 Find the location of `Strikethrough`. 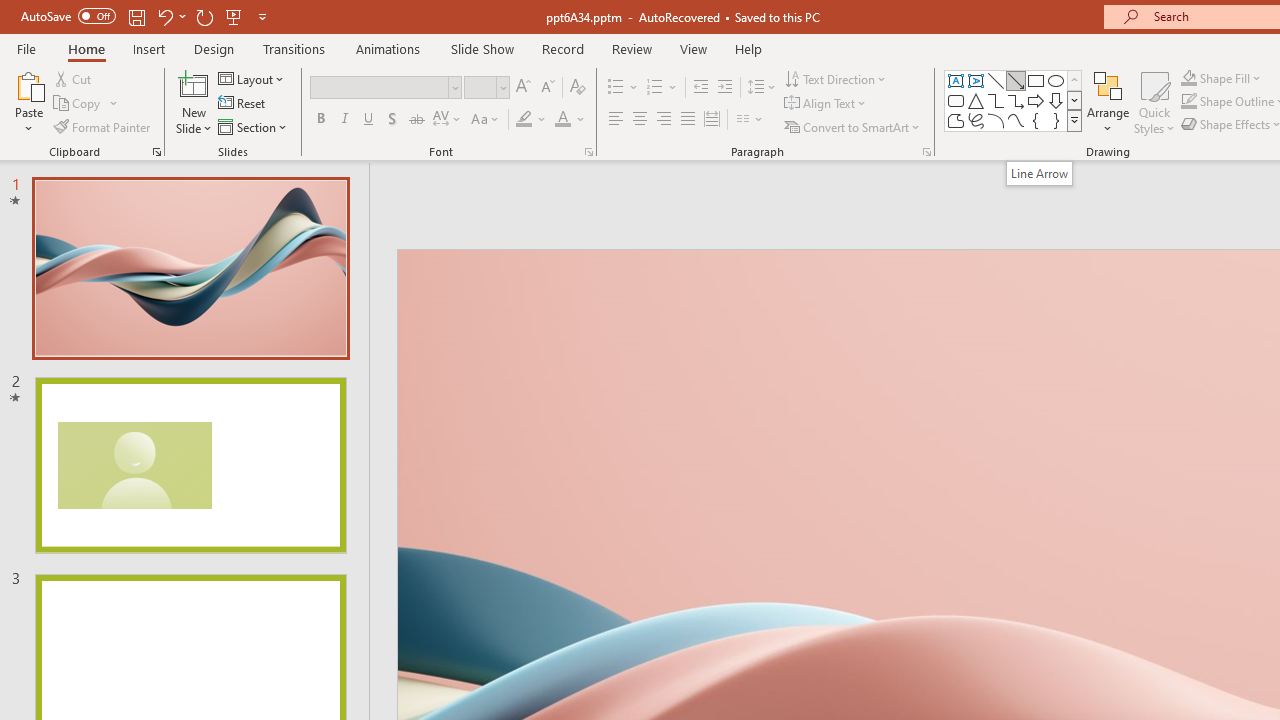

Strikethrough is located at coordinates (416, 120).